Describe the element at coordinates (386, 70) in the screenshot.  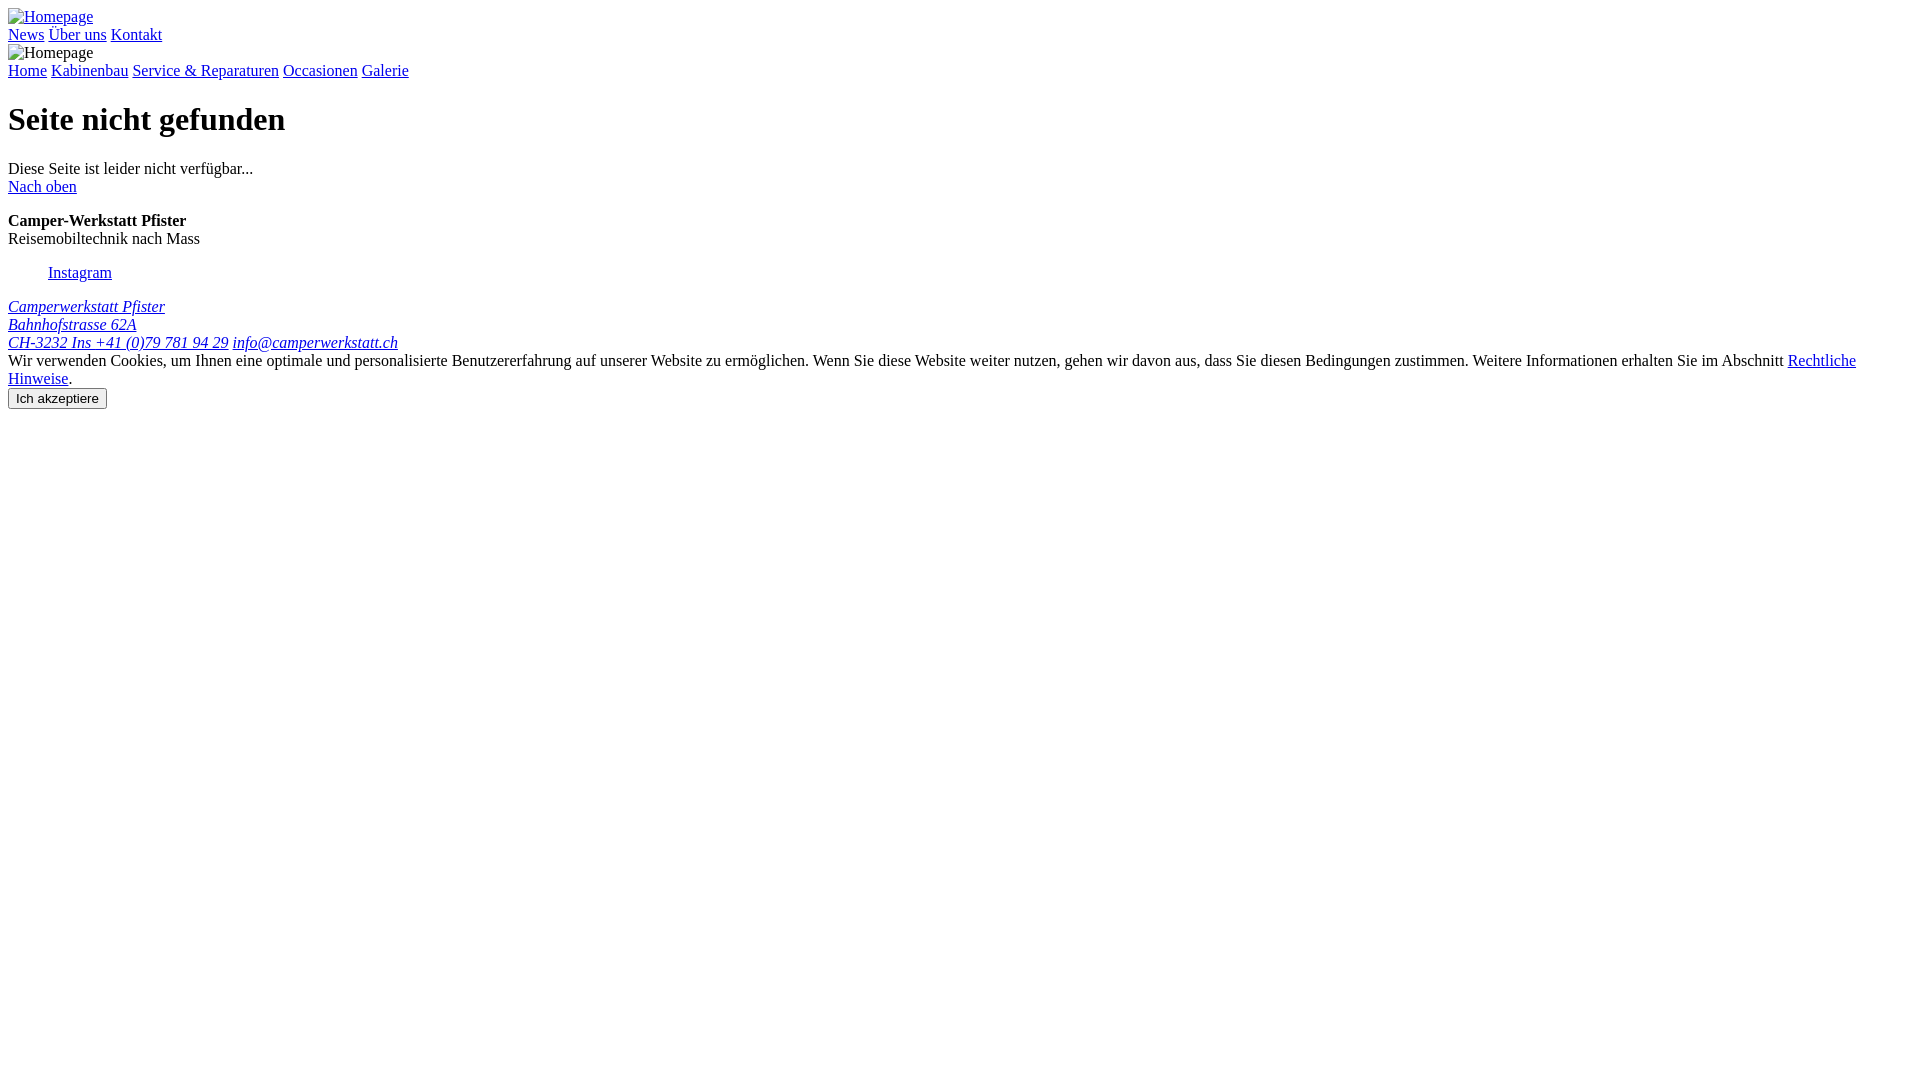
I see `Galerie` at that location.